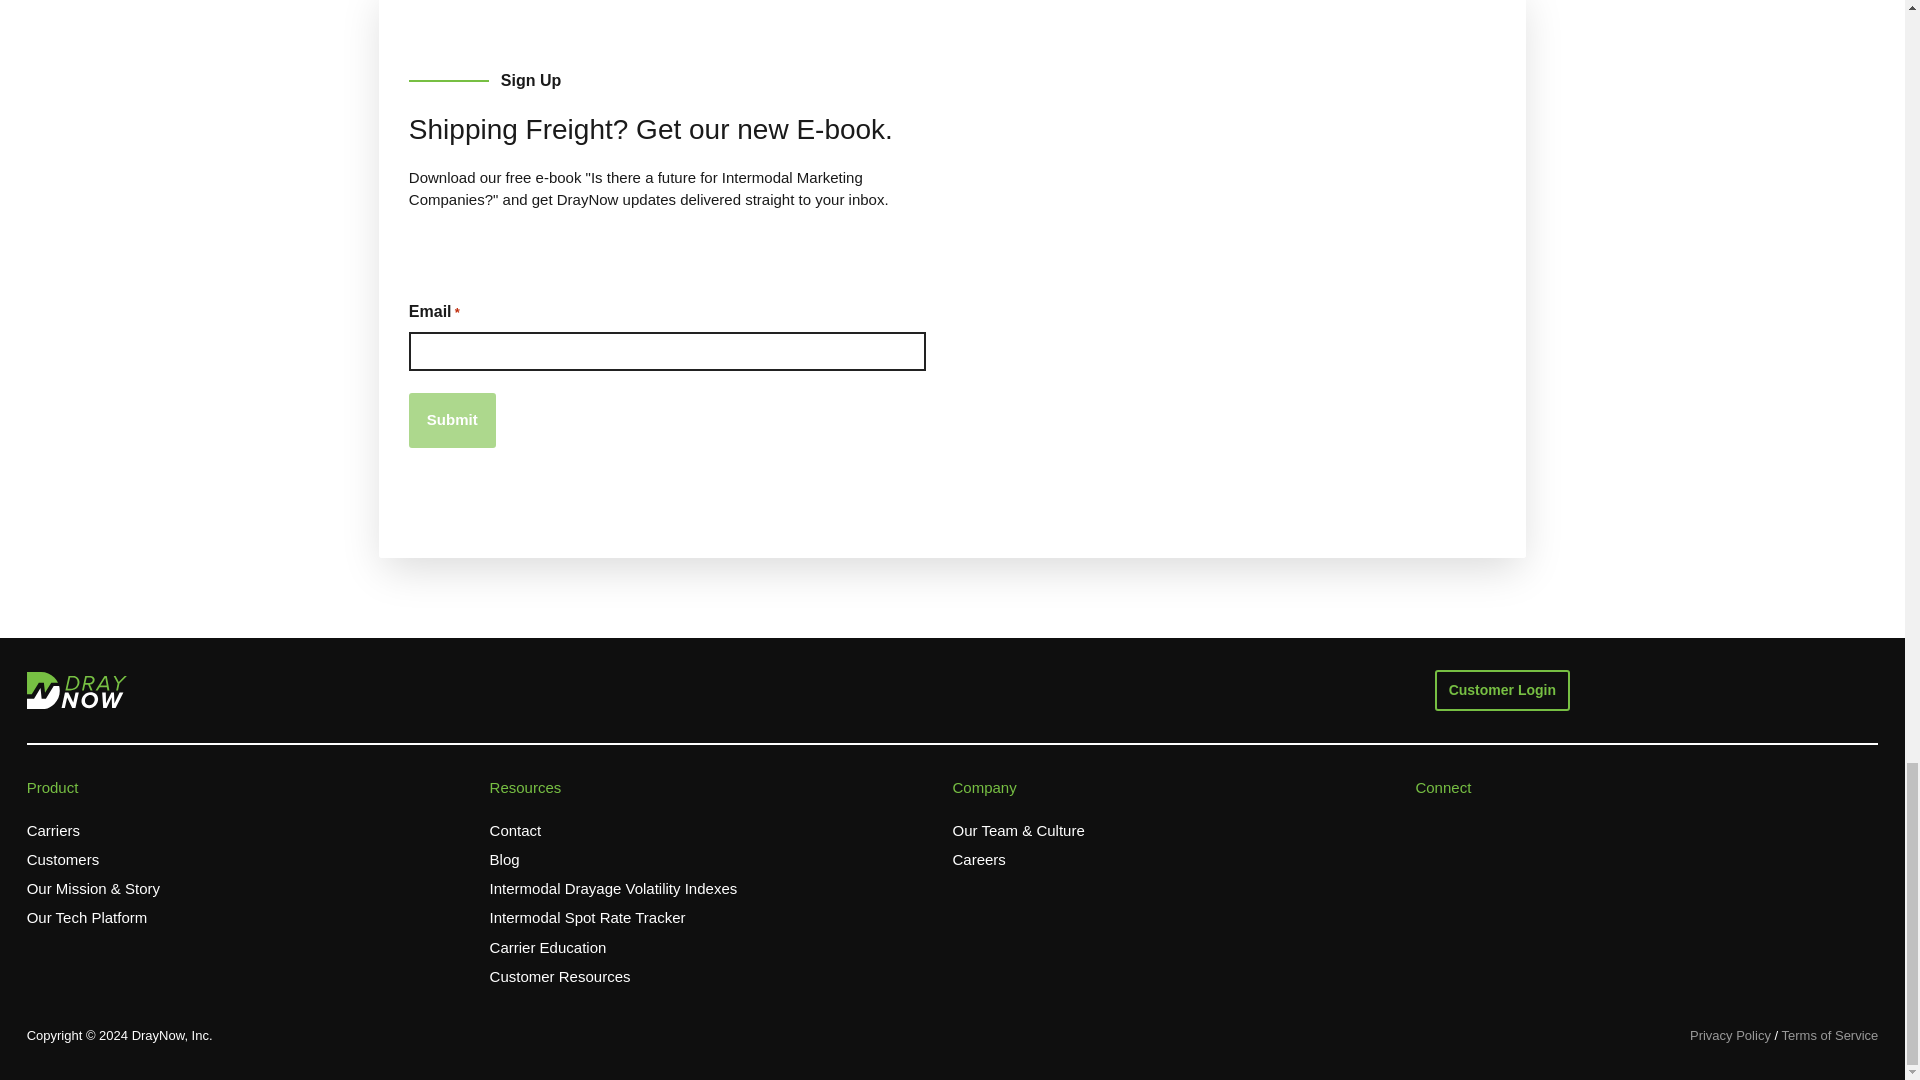  I want to click on Customer Login, so click(1502, 690).